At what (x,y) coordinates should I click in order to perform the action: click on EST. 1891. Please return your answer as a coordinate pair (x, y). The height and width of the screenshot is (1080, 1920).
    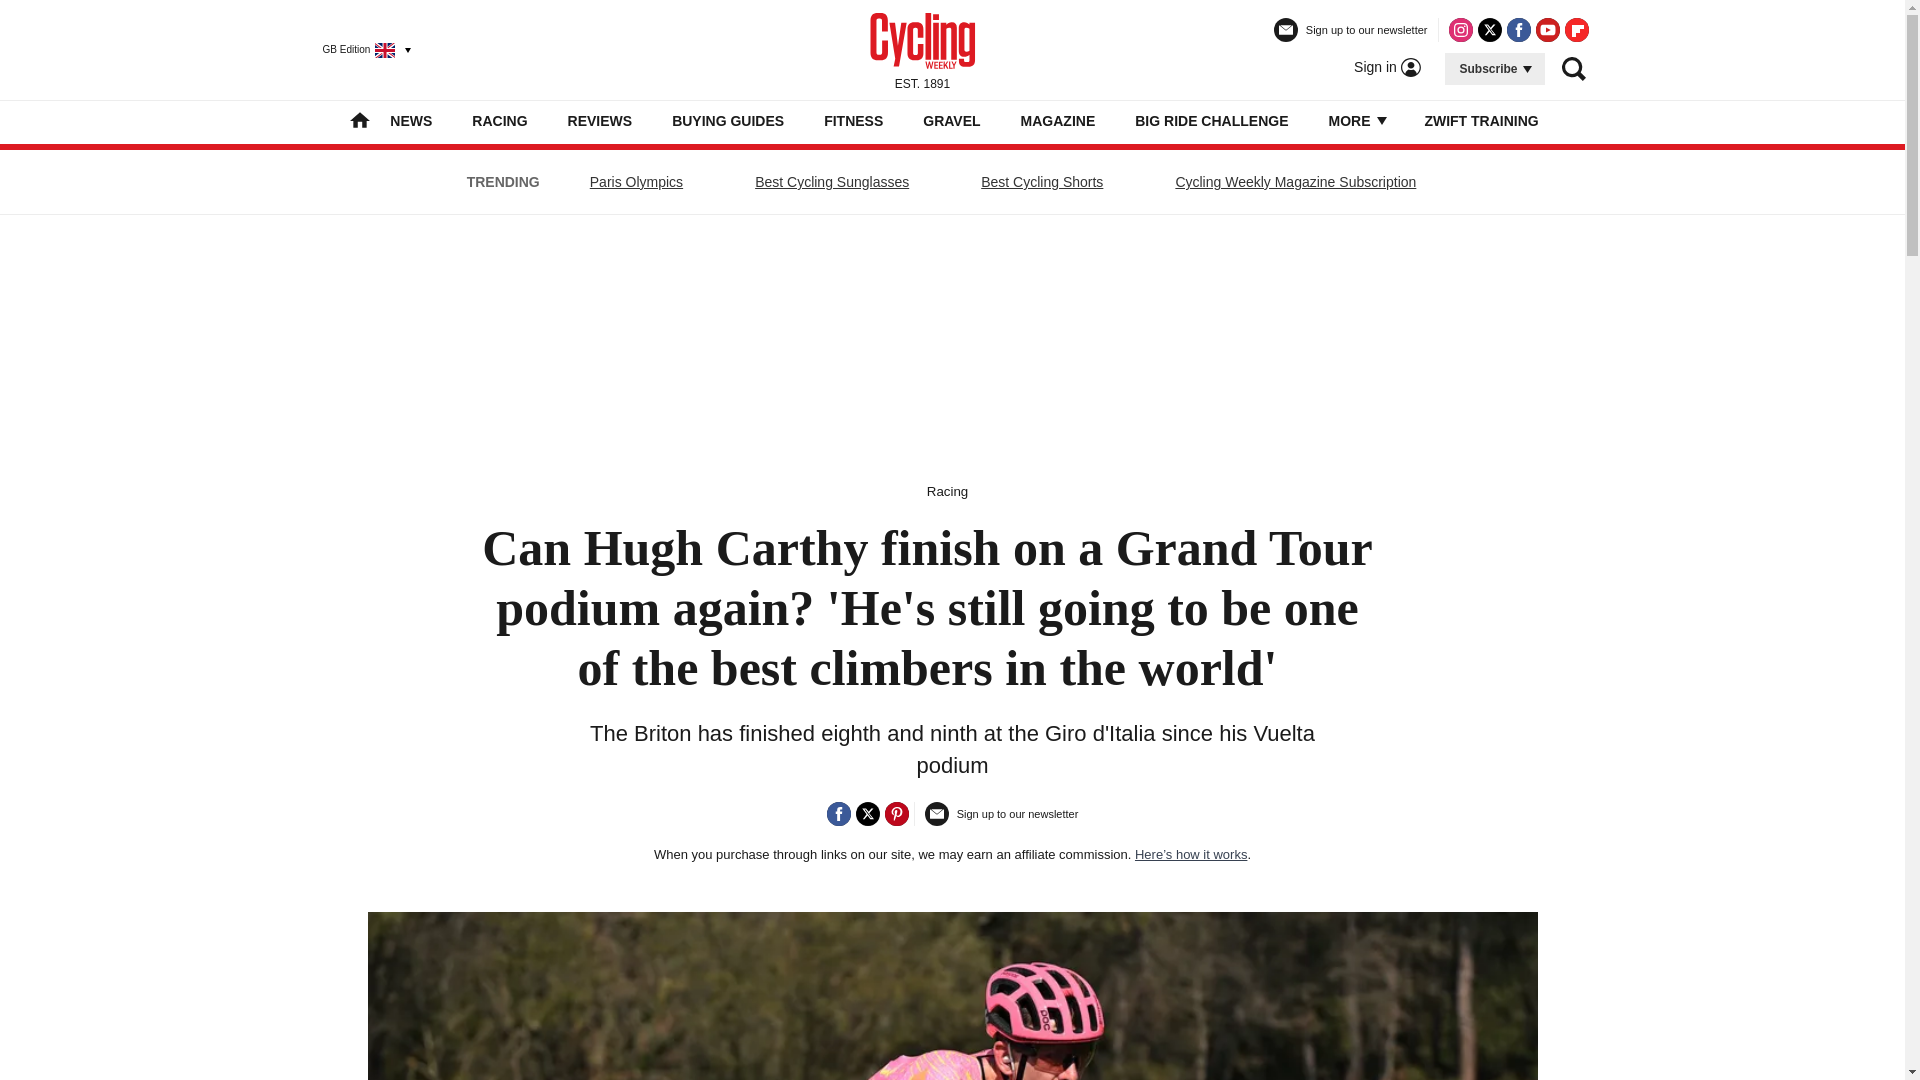
    Looking at the image, I should click on (922, 49).